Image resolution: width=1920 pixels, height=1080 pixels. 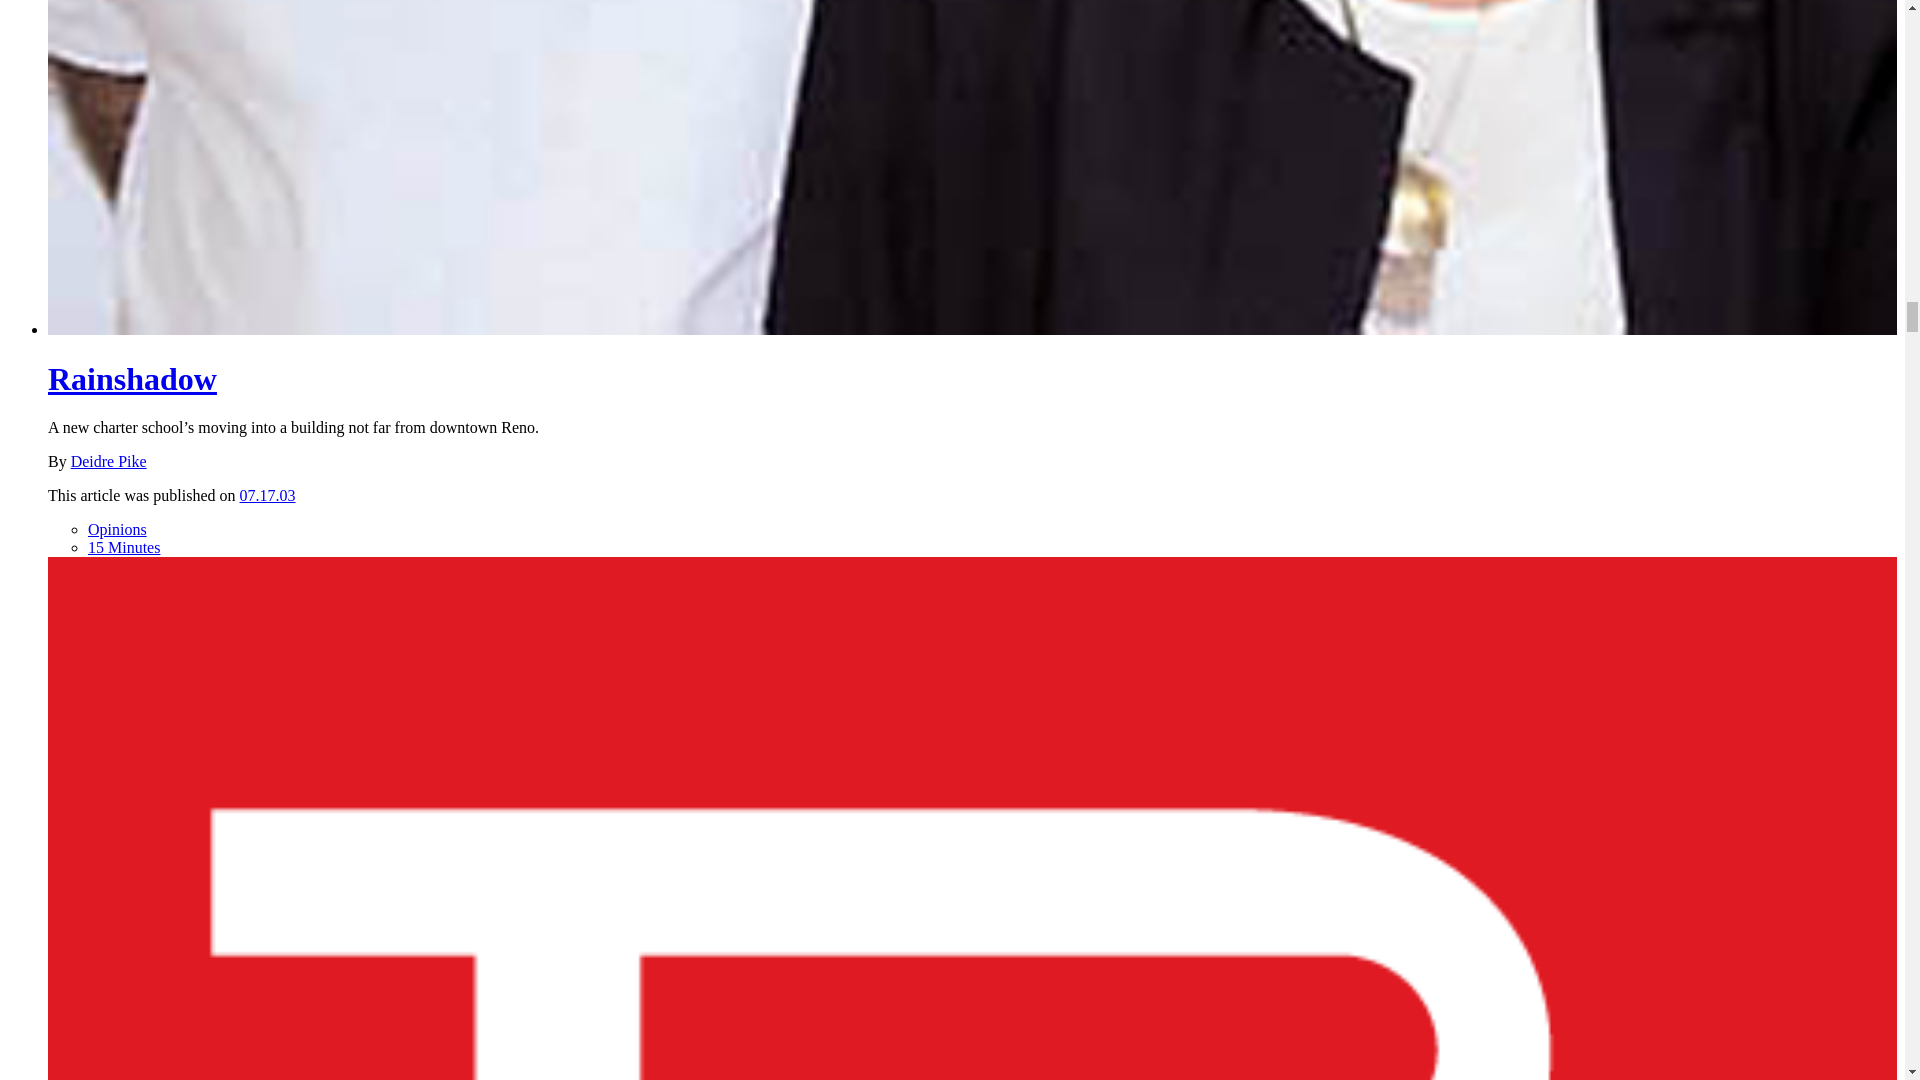 What do you see at coordinates (268, 496) in the screenshot?
I see `07.17.03` at bounding box center [268, 496].